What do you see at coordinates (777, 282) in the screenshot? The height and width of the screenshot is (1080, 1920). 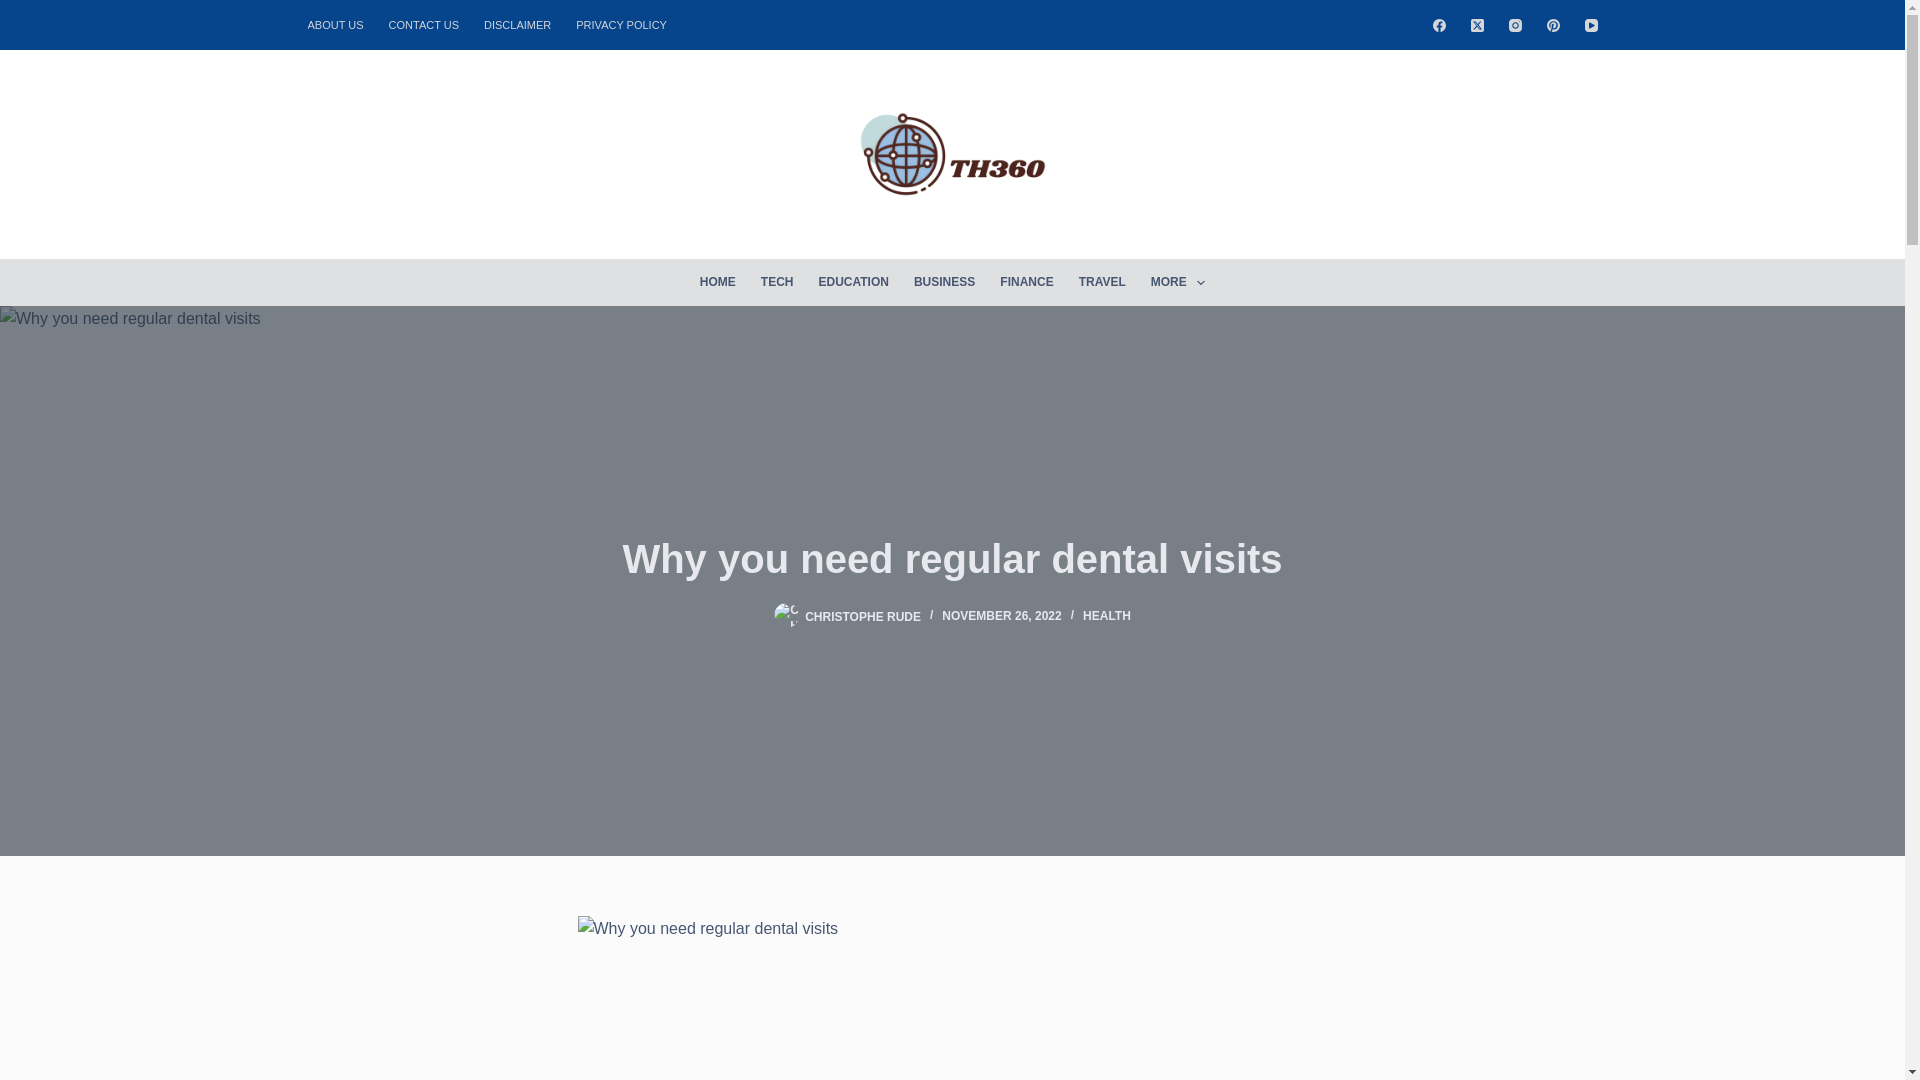 I see `TECH` at bounding box center [777, 282].